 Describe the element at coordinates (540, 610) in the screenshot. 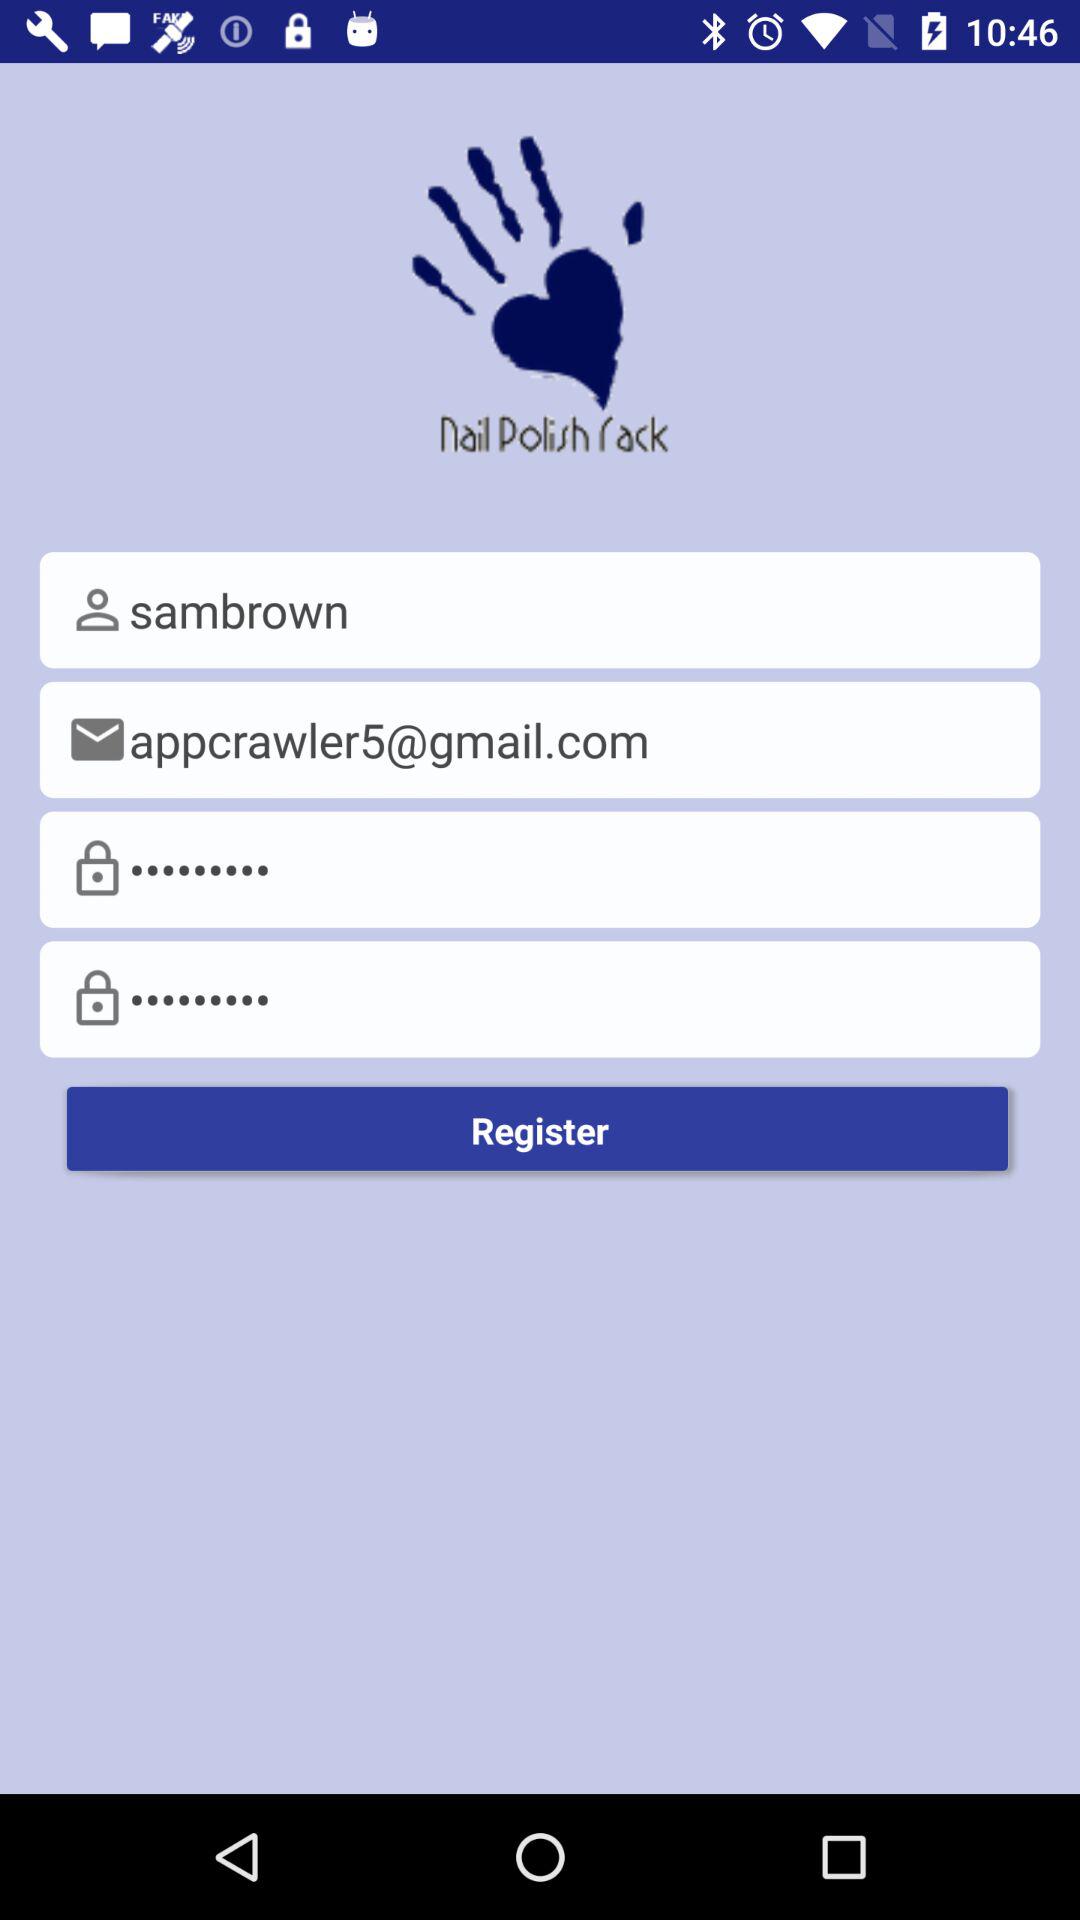

I see `launch the sambrown item` at that location.